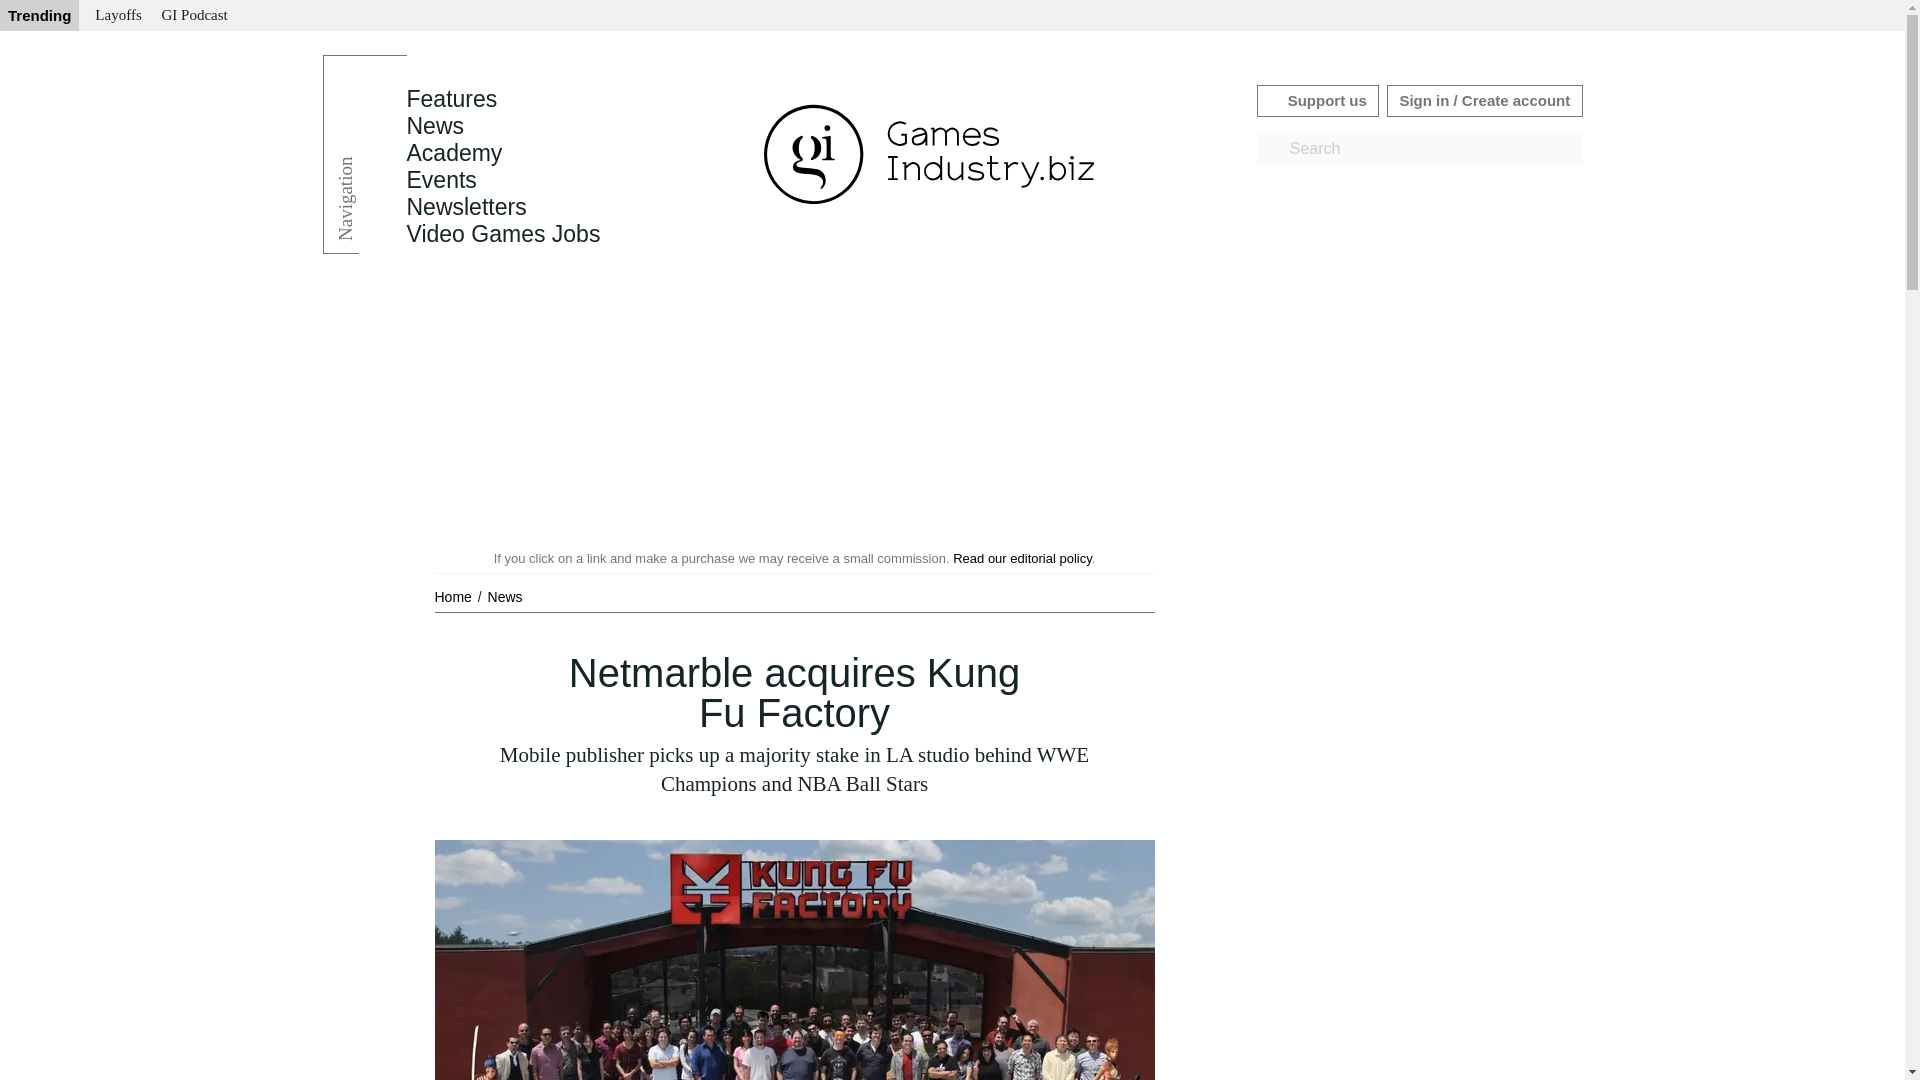  I want to click on Academy, so click(453, 153).